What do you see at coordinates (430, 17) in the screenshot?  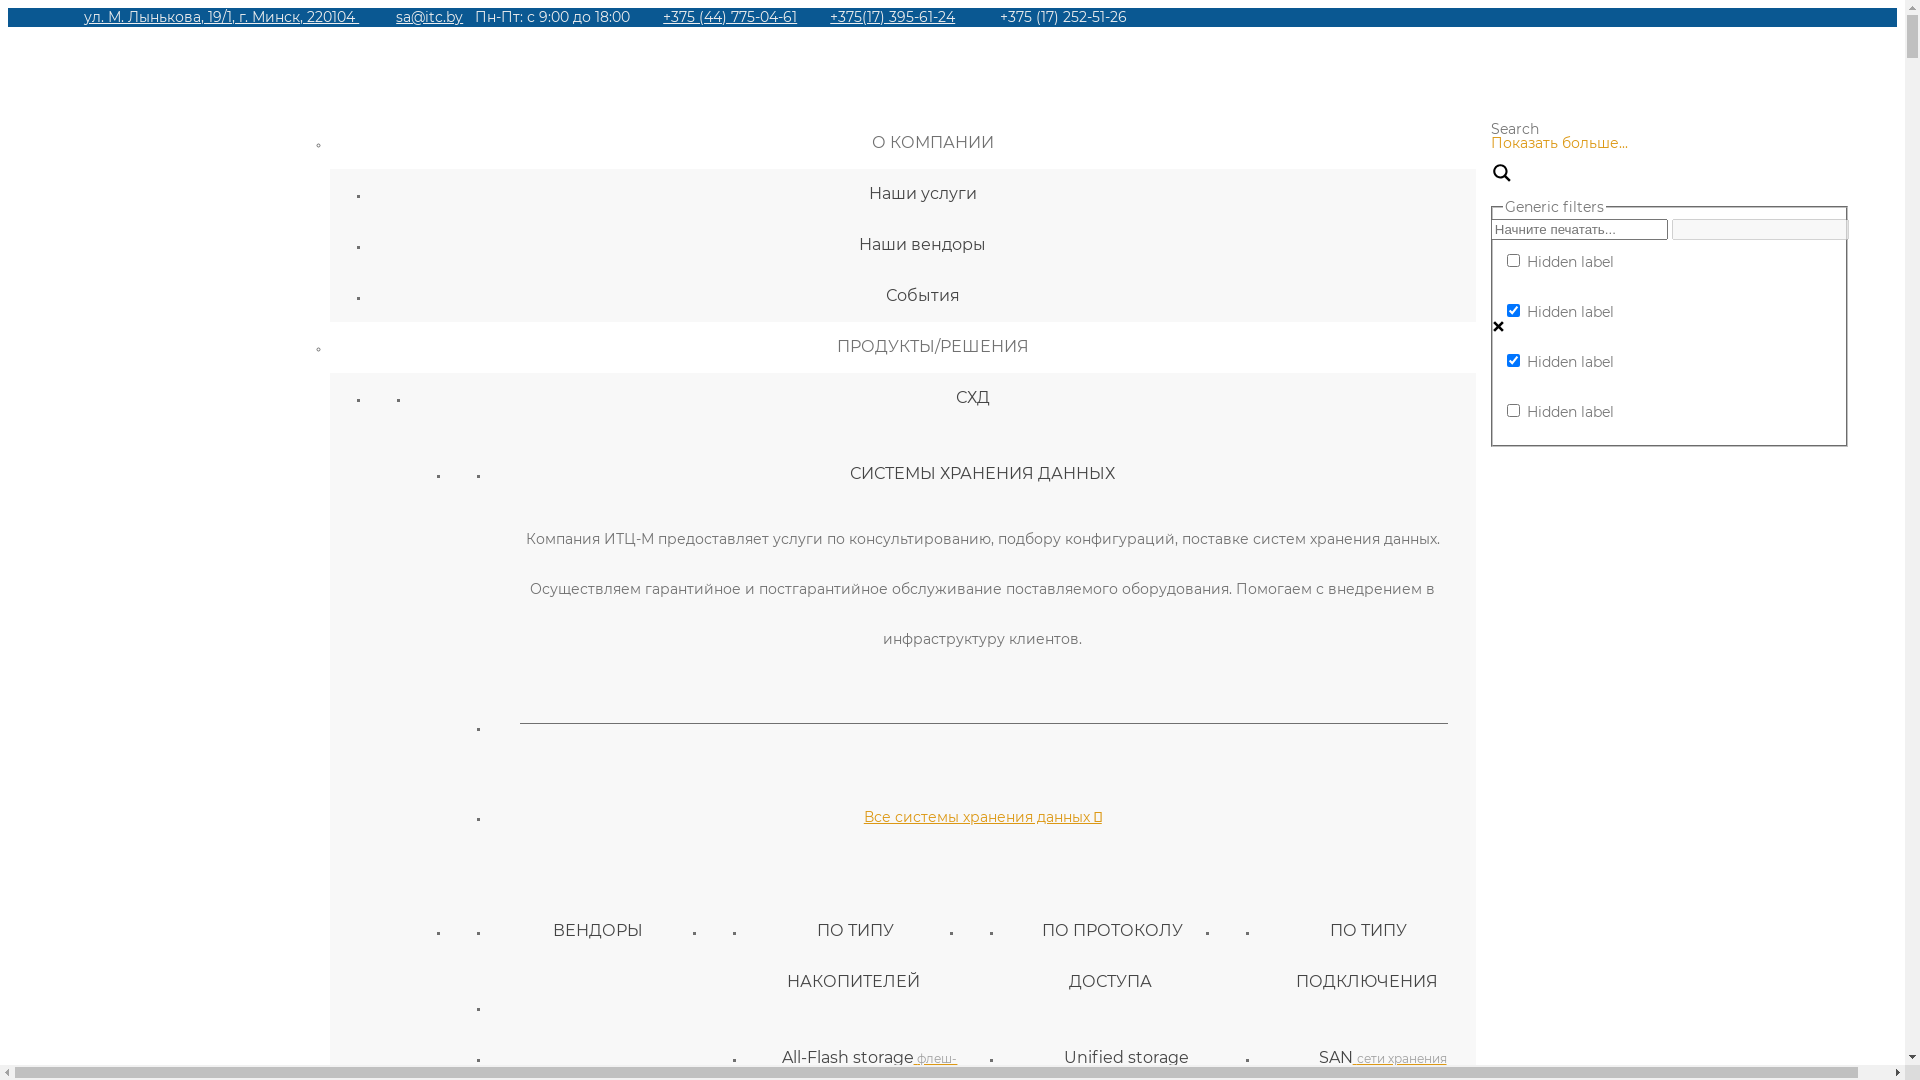 I see `sa@itc.by` at bounding box center [430, 17].